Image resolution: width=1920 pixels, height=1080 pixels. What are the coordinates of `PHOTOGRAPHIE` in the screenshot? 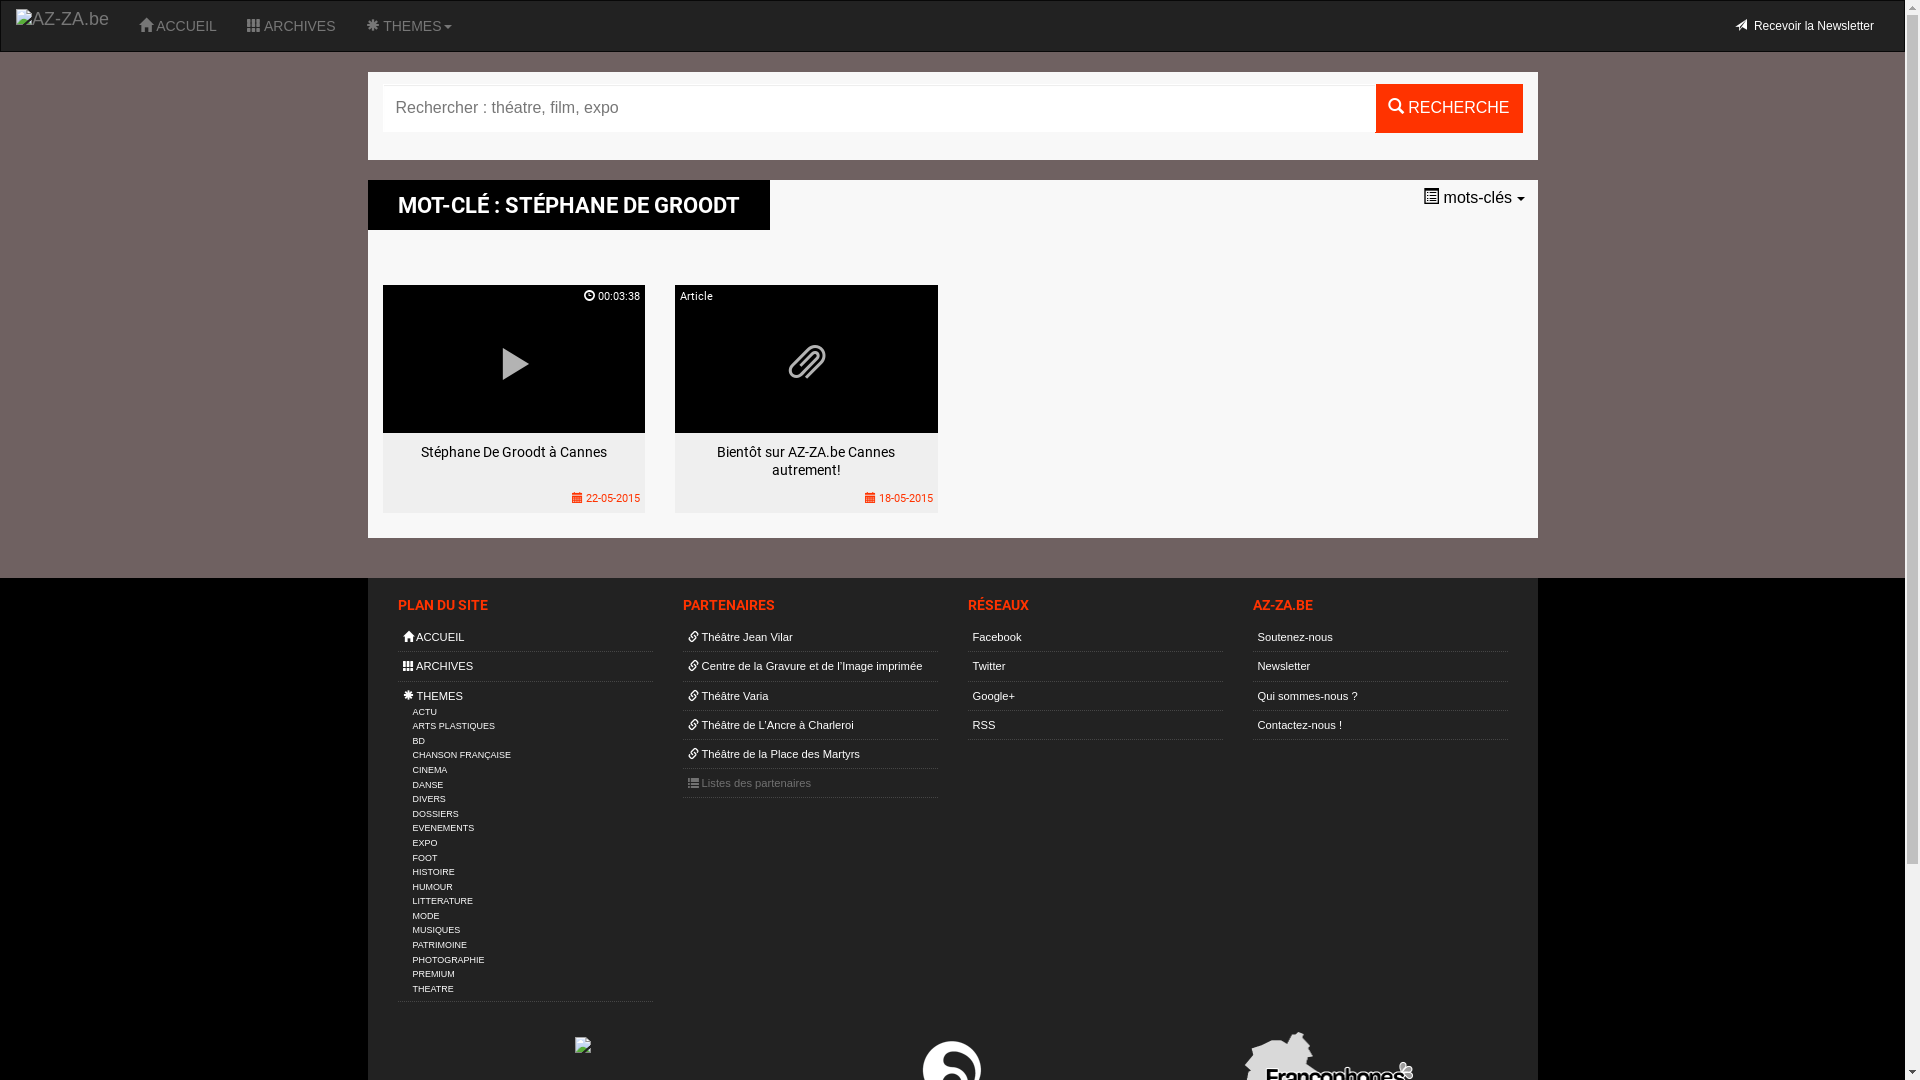 It's located at (448, 960).